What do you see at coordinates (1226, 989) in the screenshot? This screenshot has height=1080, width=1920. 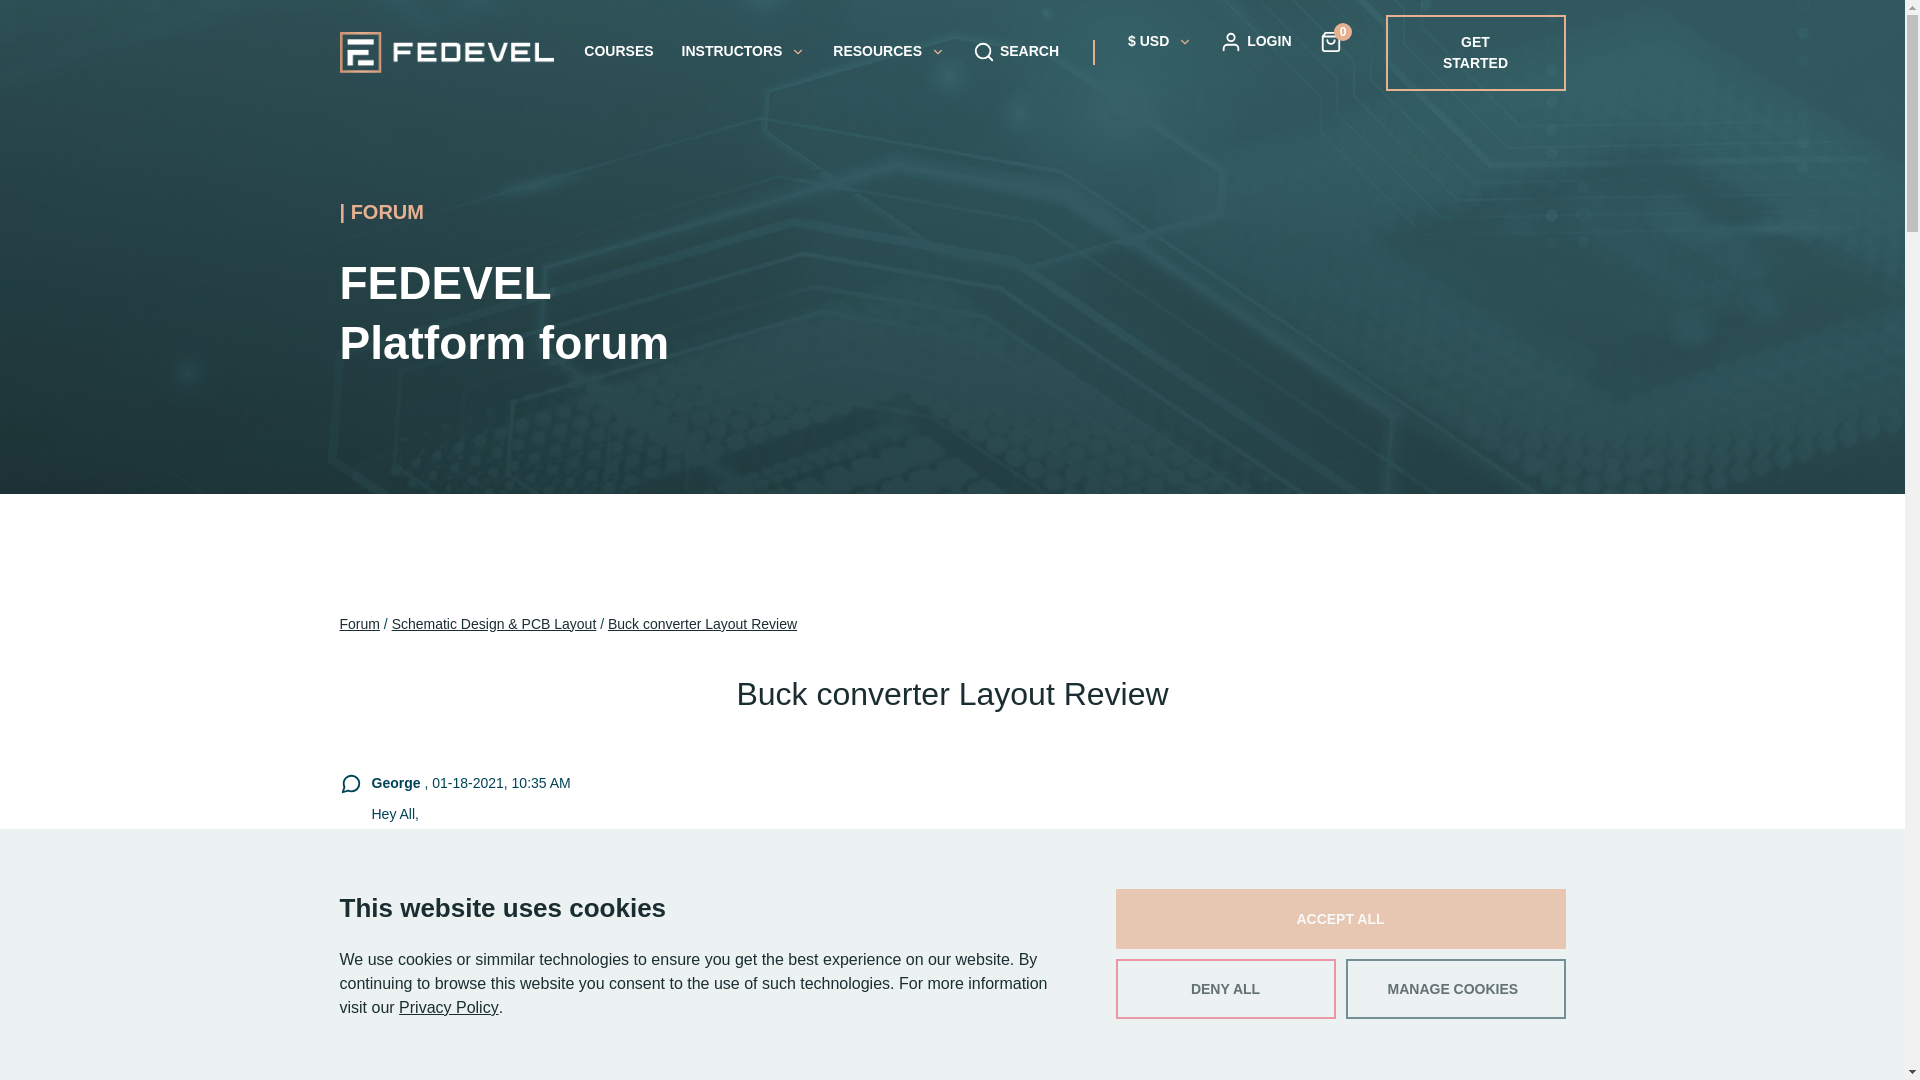 I see `DENY ALL` at bounding box center [1226, 989].